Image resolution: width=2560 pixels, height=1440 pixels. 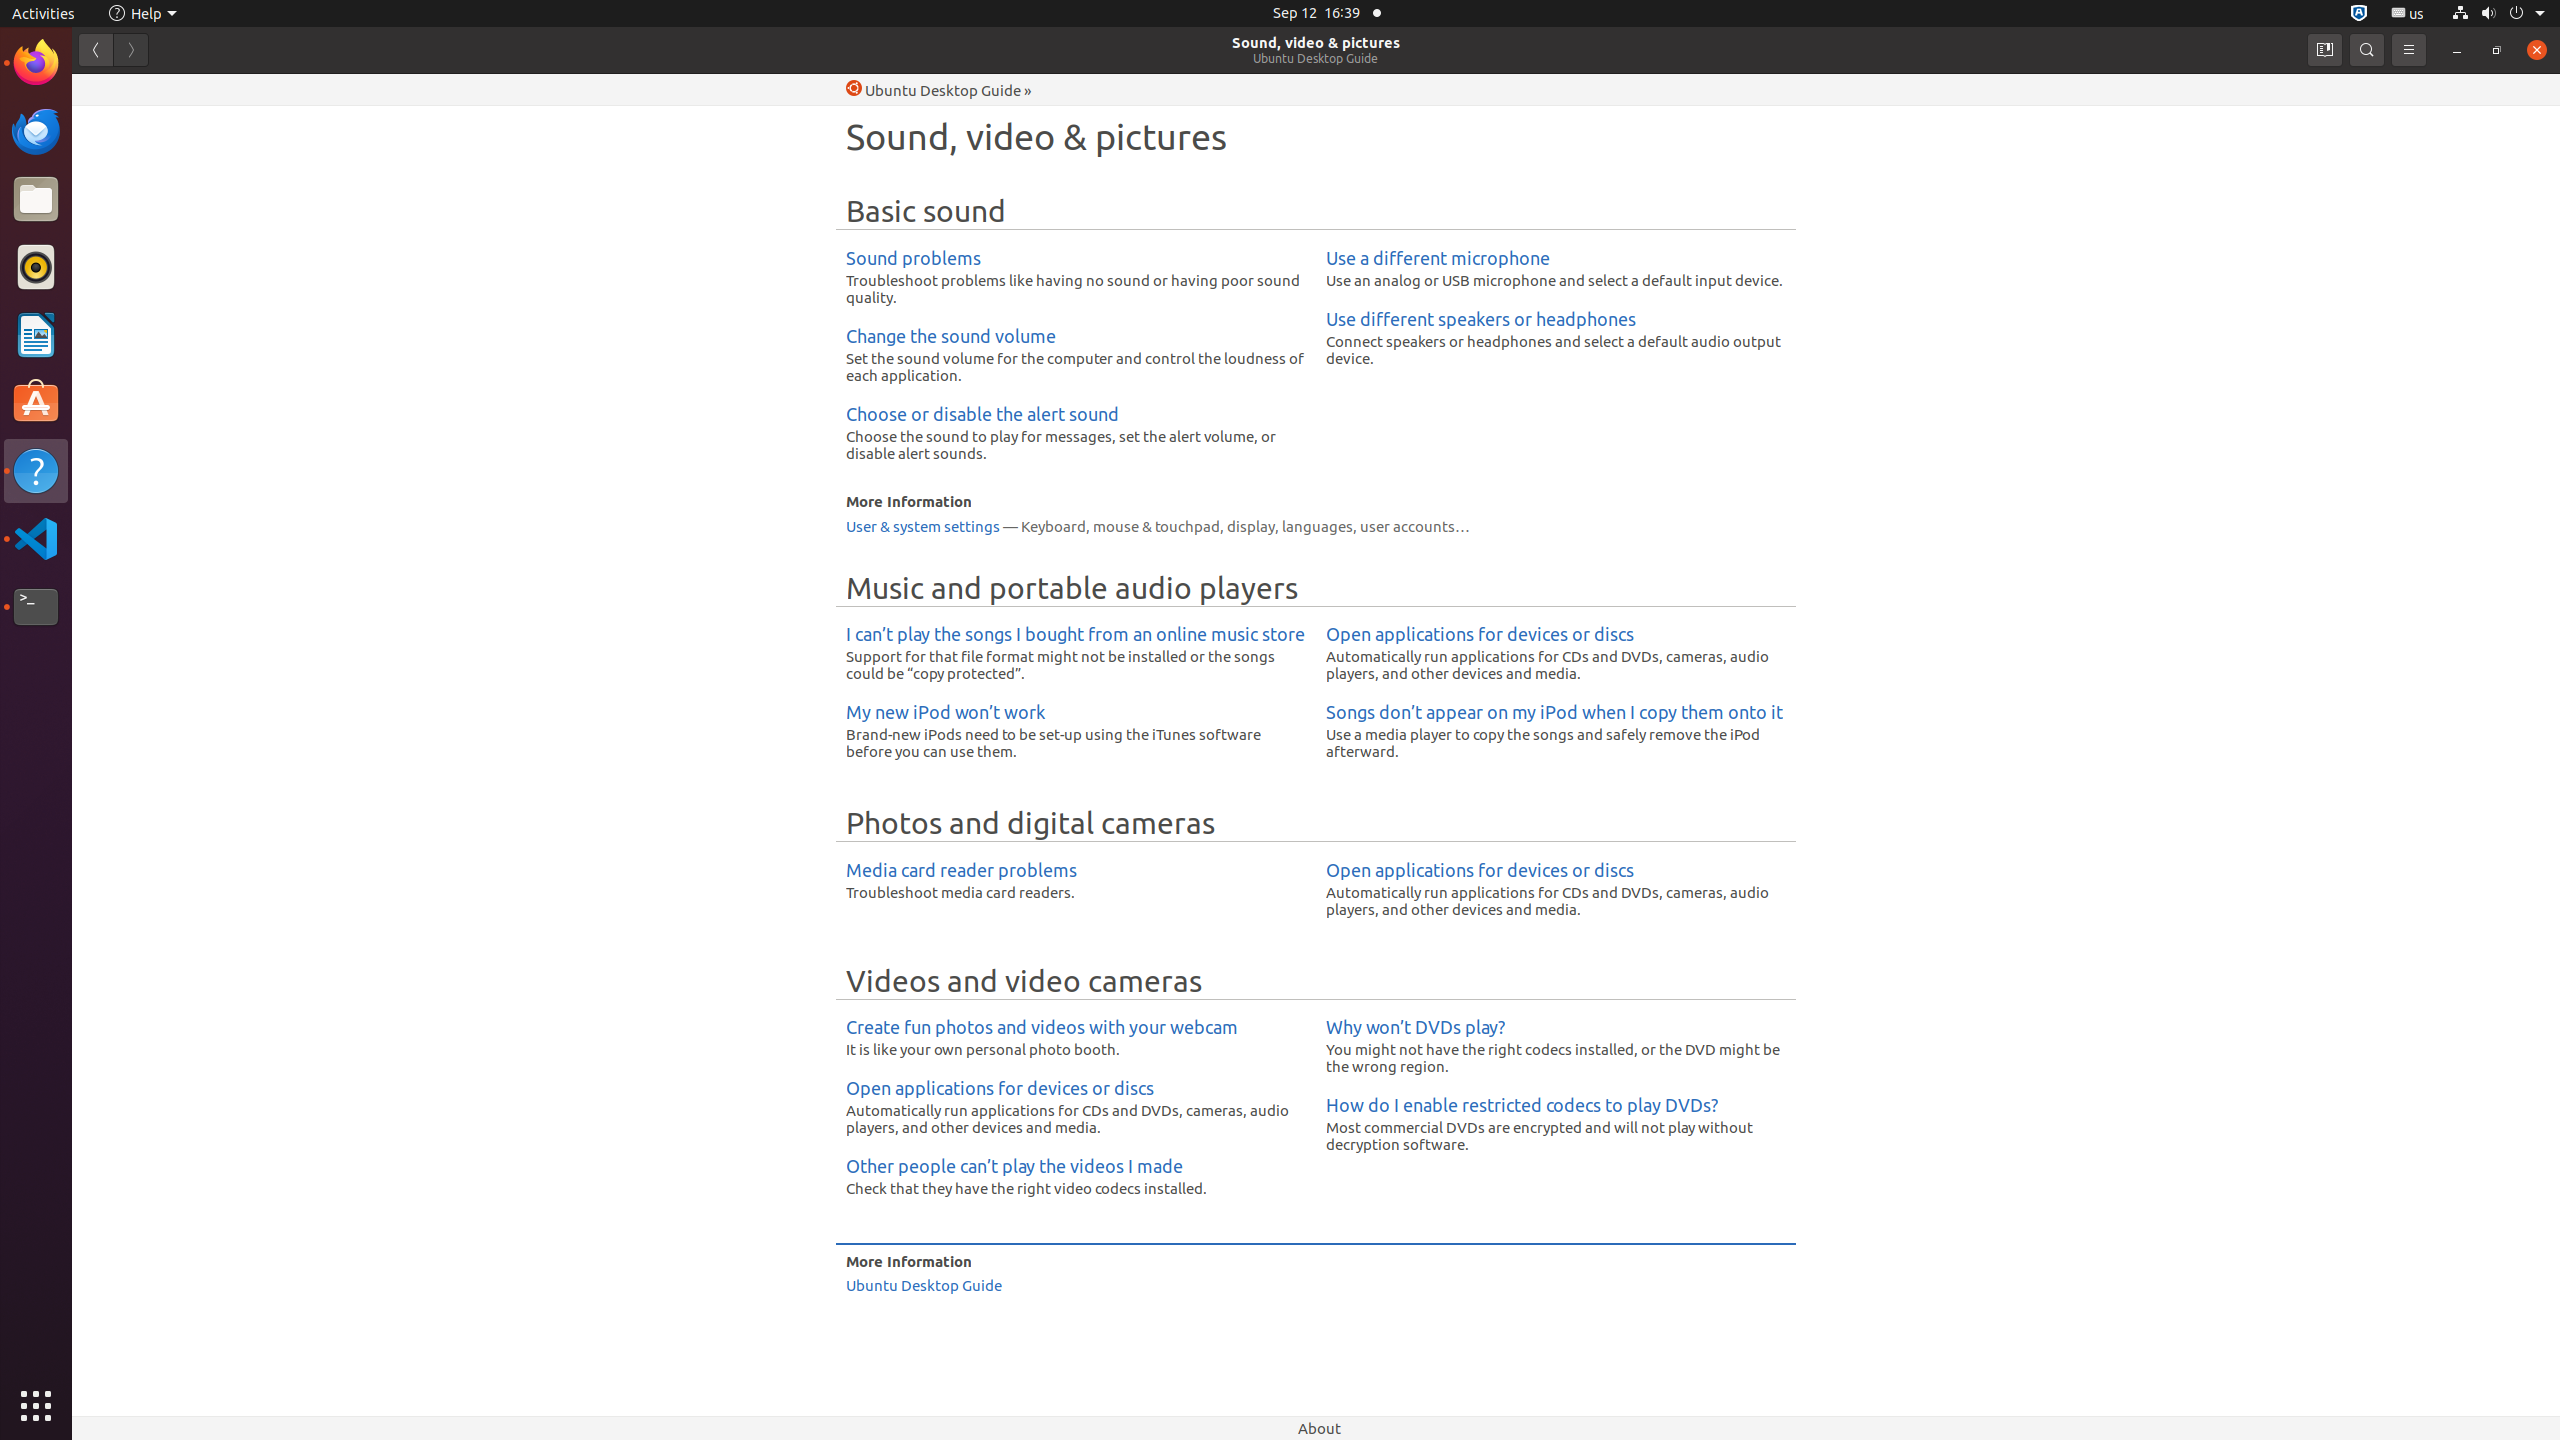 I want to click on — , , , , …, so click(x=1316, y=526).